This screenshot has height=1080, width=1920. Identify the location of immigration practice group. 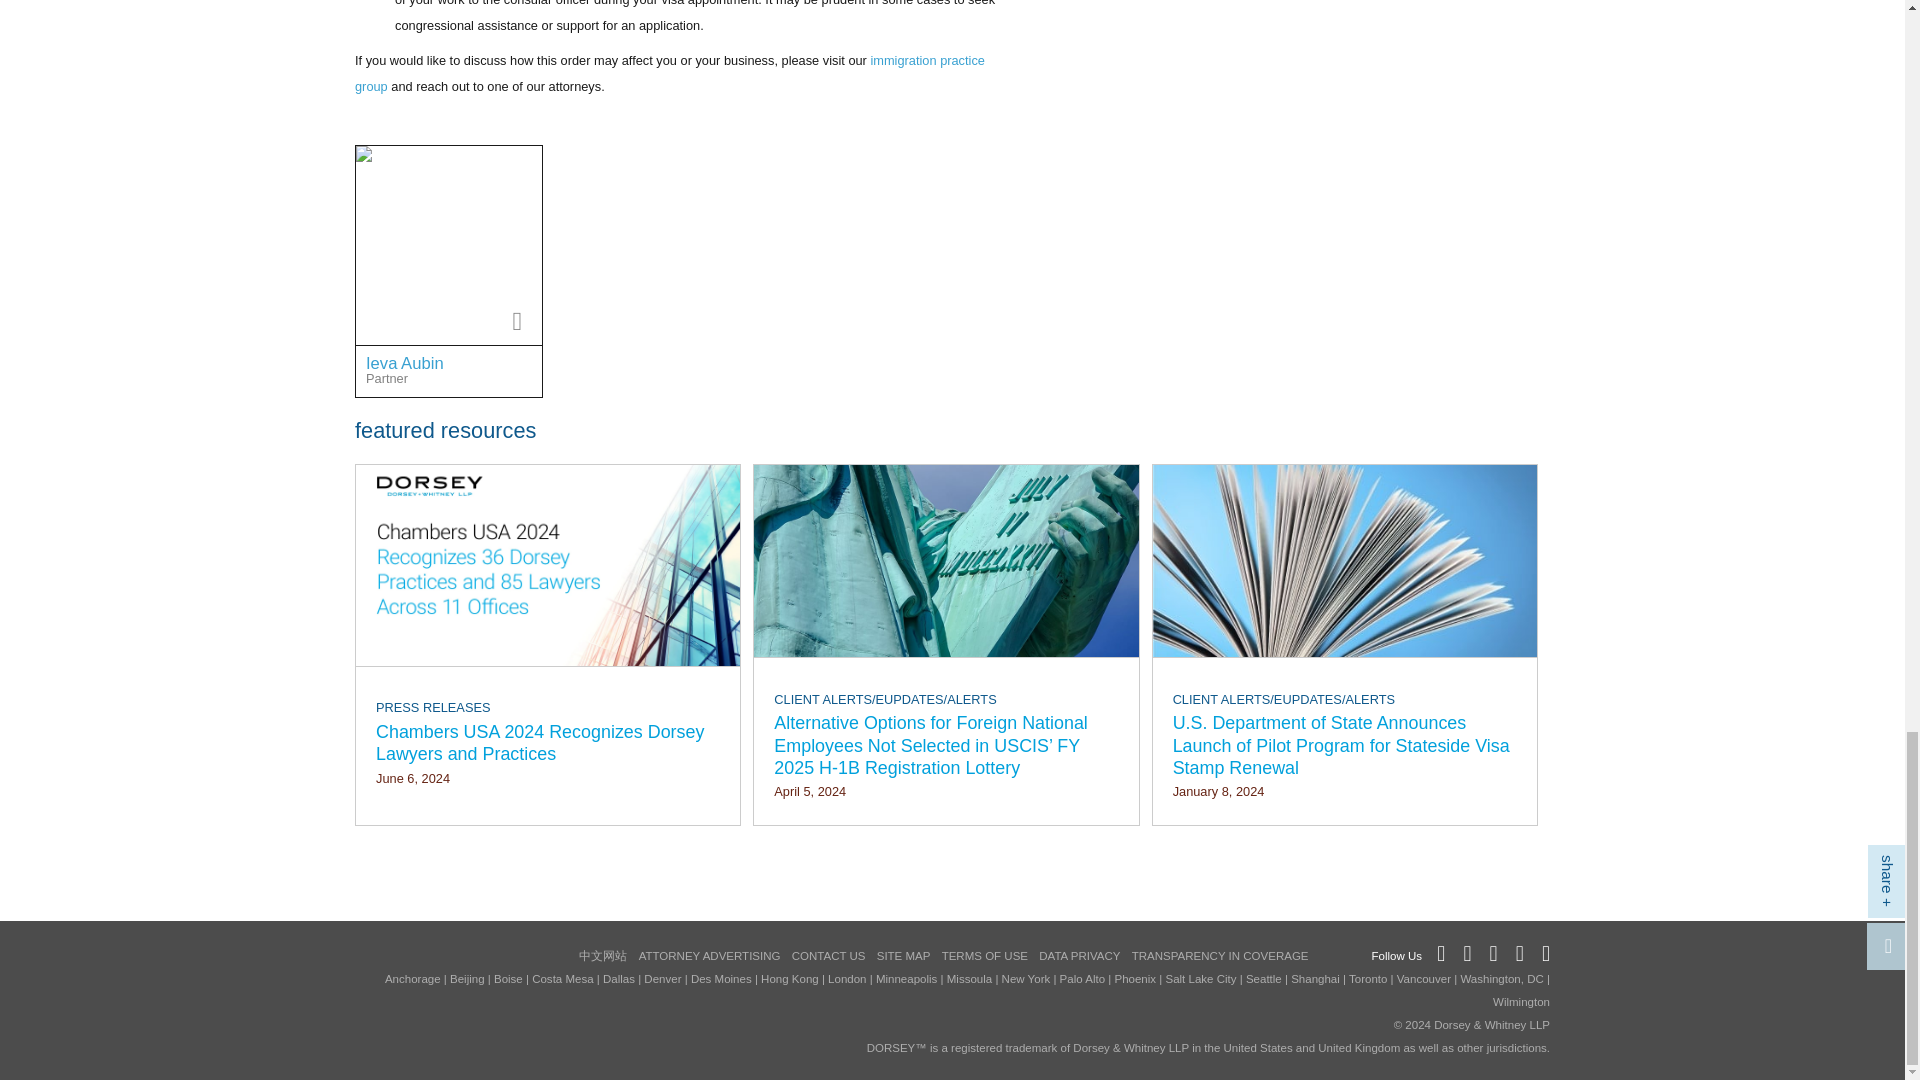
(670, 72).